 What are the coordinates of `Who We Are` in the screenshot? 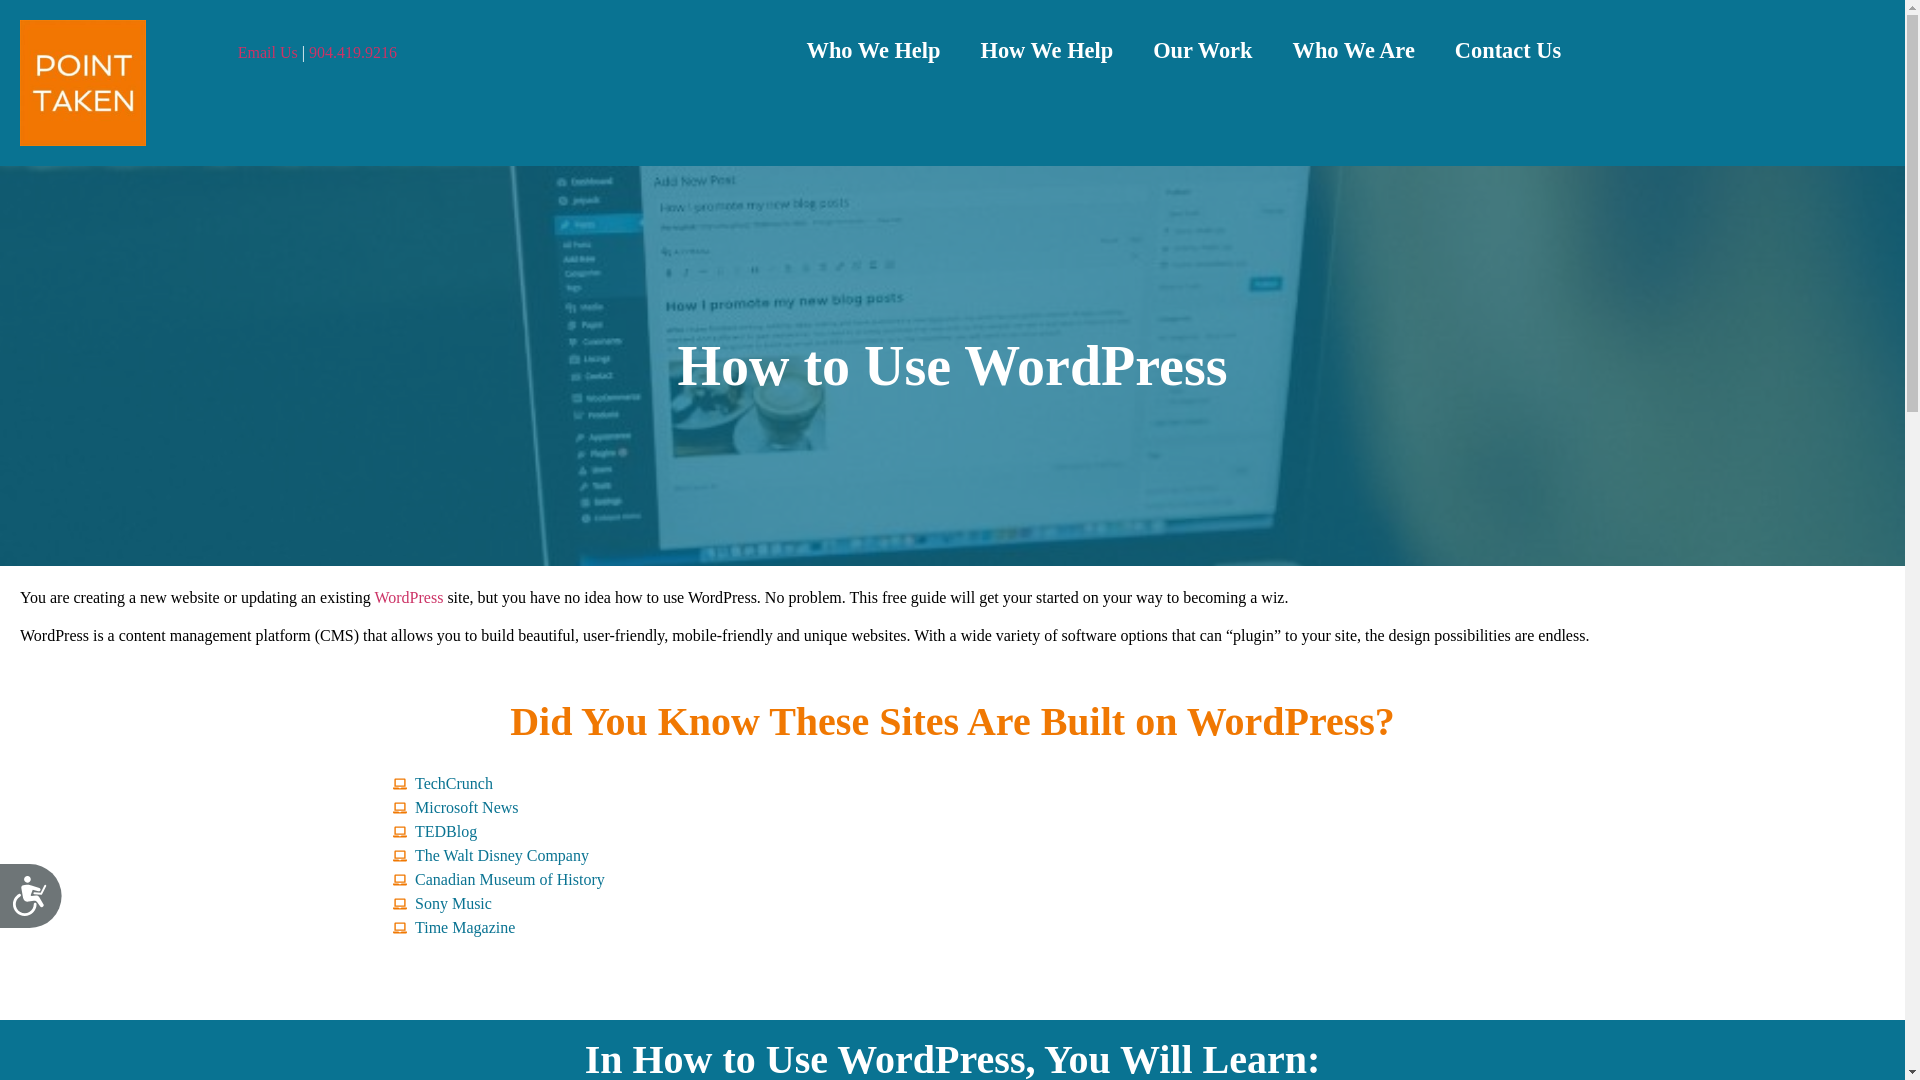 It's located at (1353, 50).